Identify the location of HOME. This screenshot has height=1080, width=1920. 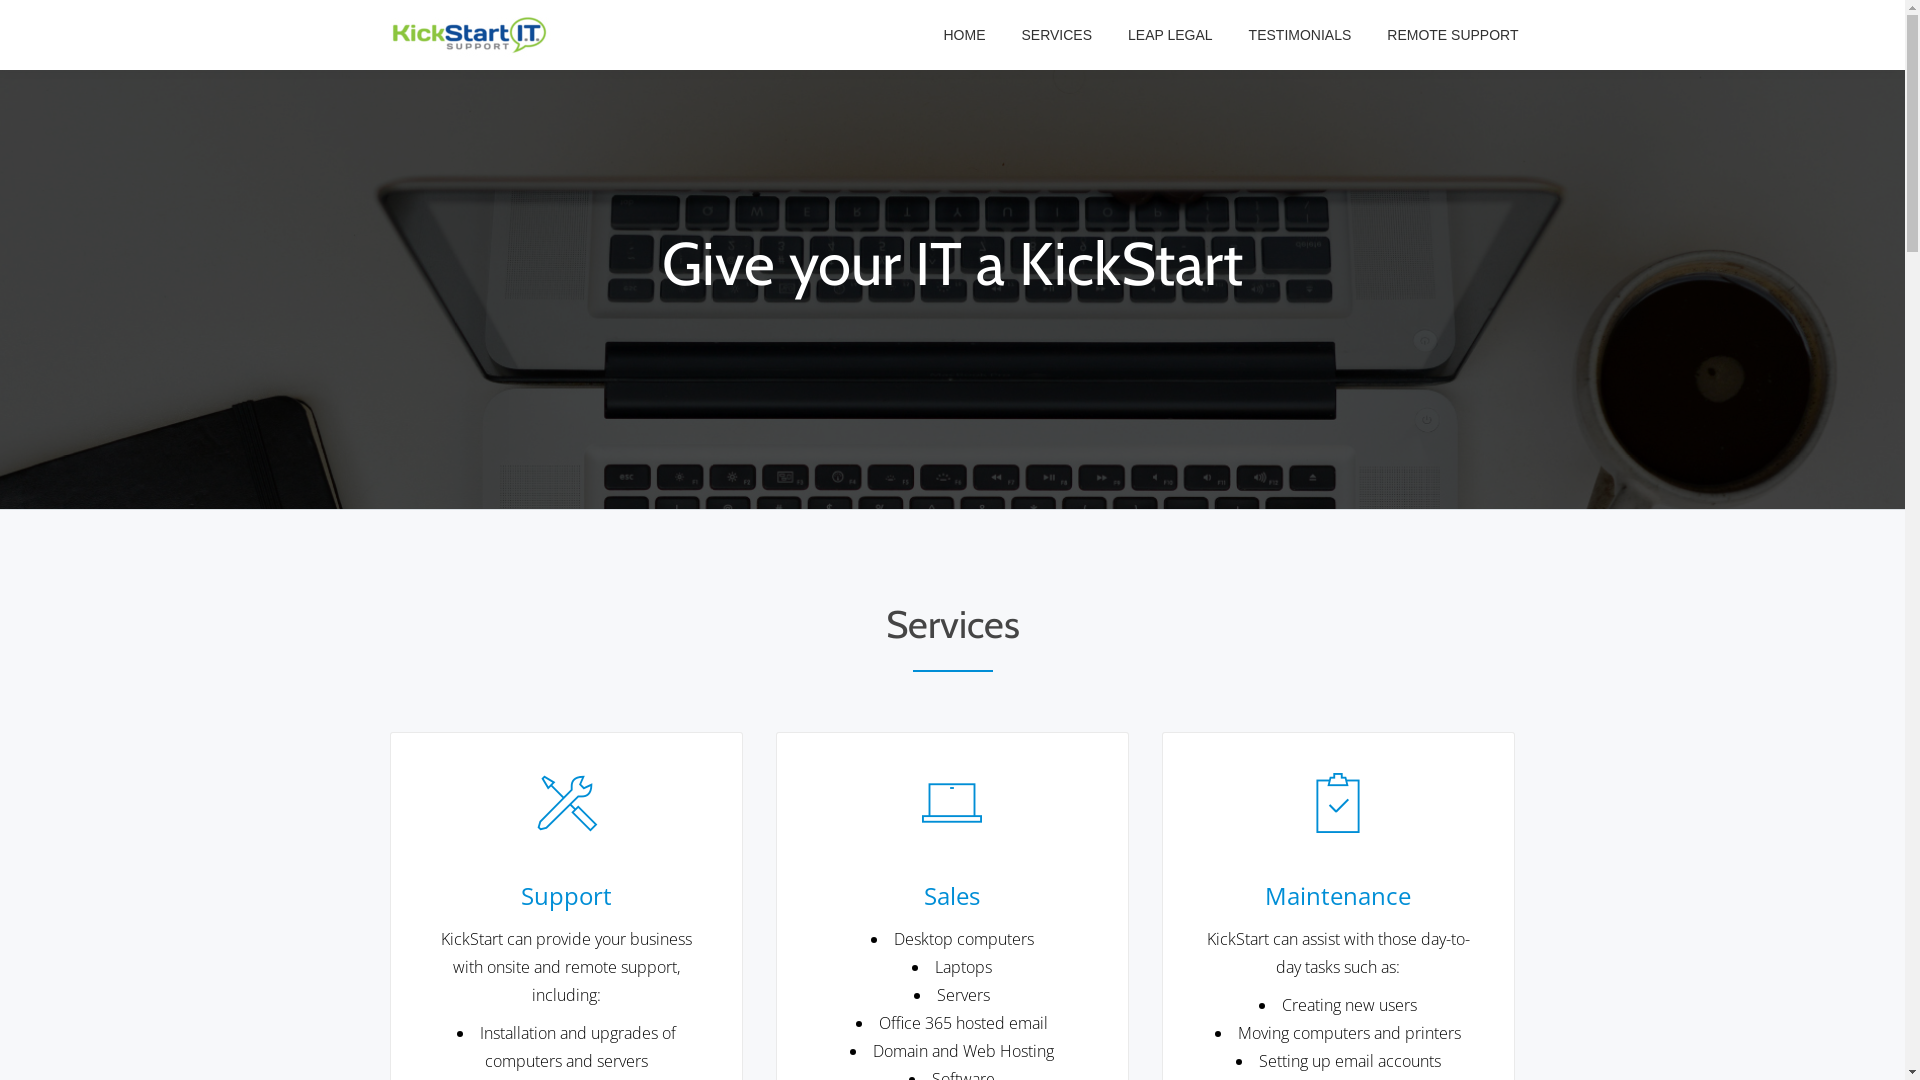
(964, 35).